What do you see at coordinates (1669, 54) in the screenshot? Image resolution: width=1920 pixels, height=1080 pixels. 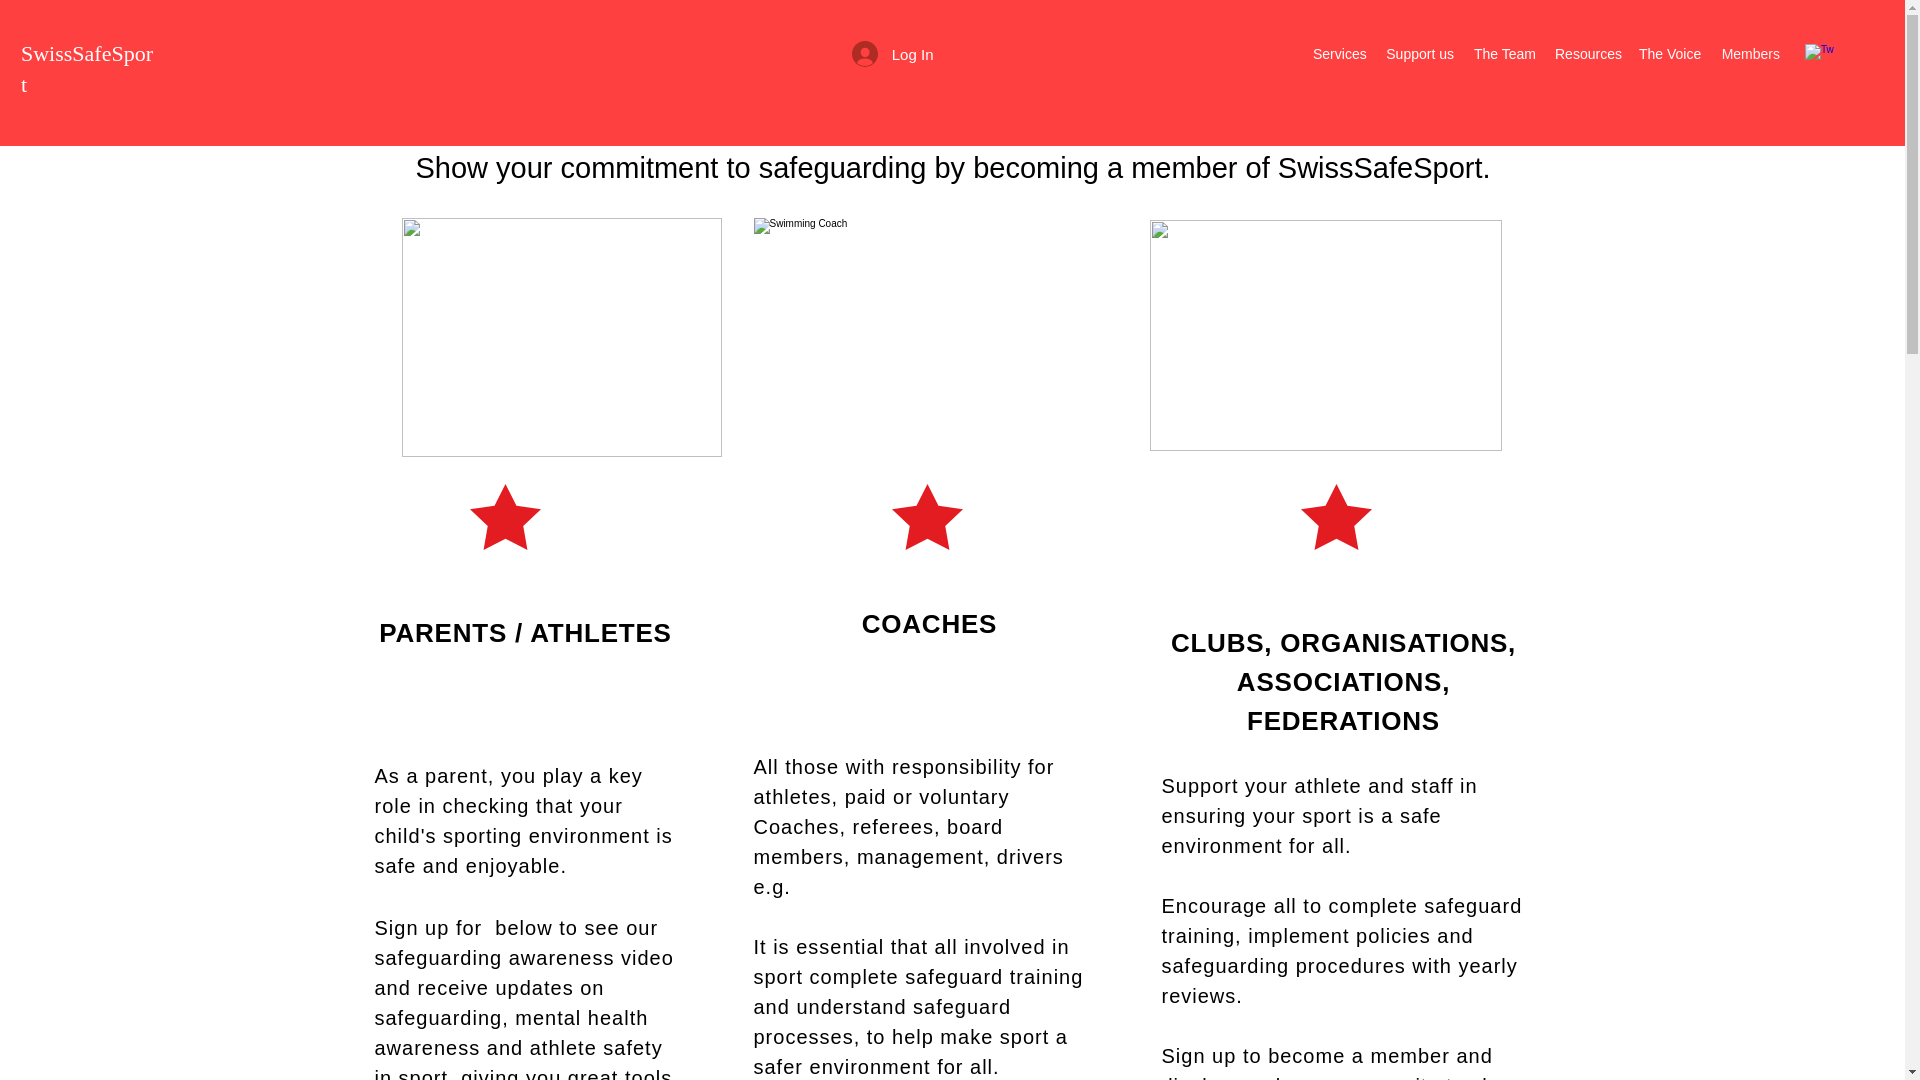 I see `The Voice` at bounding box center [1669, 54].